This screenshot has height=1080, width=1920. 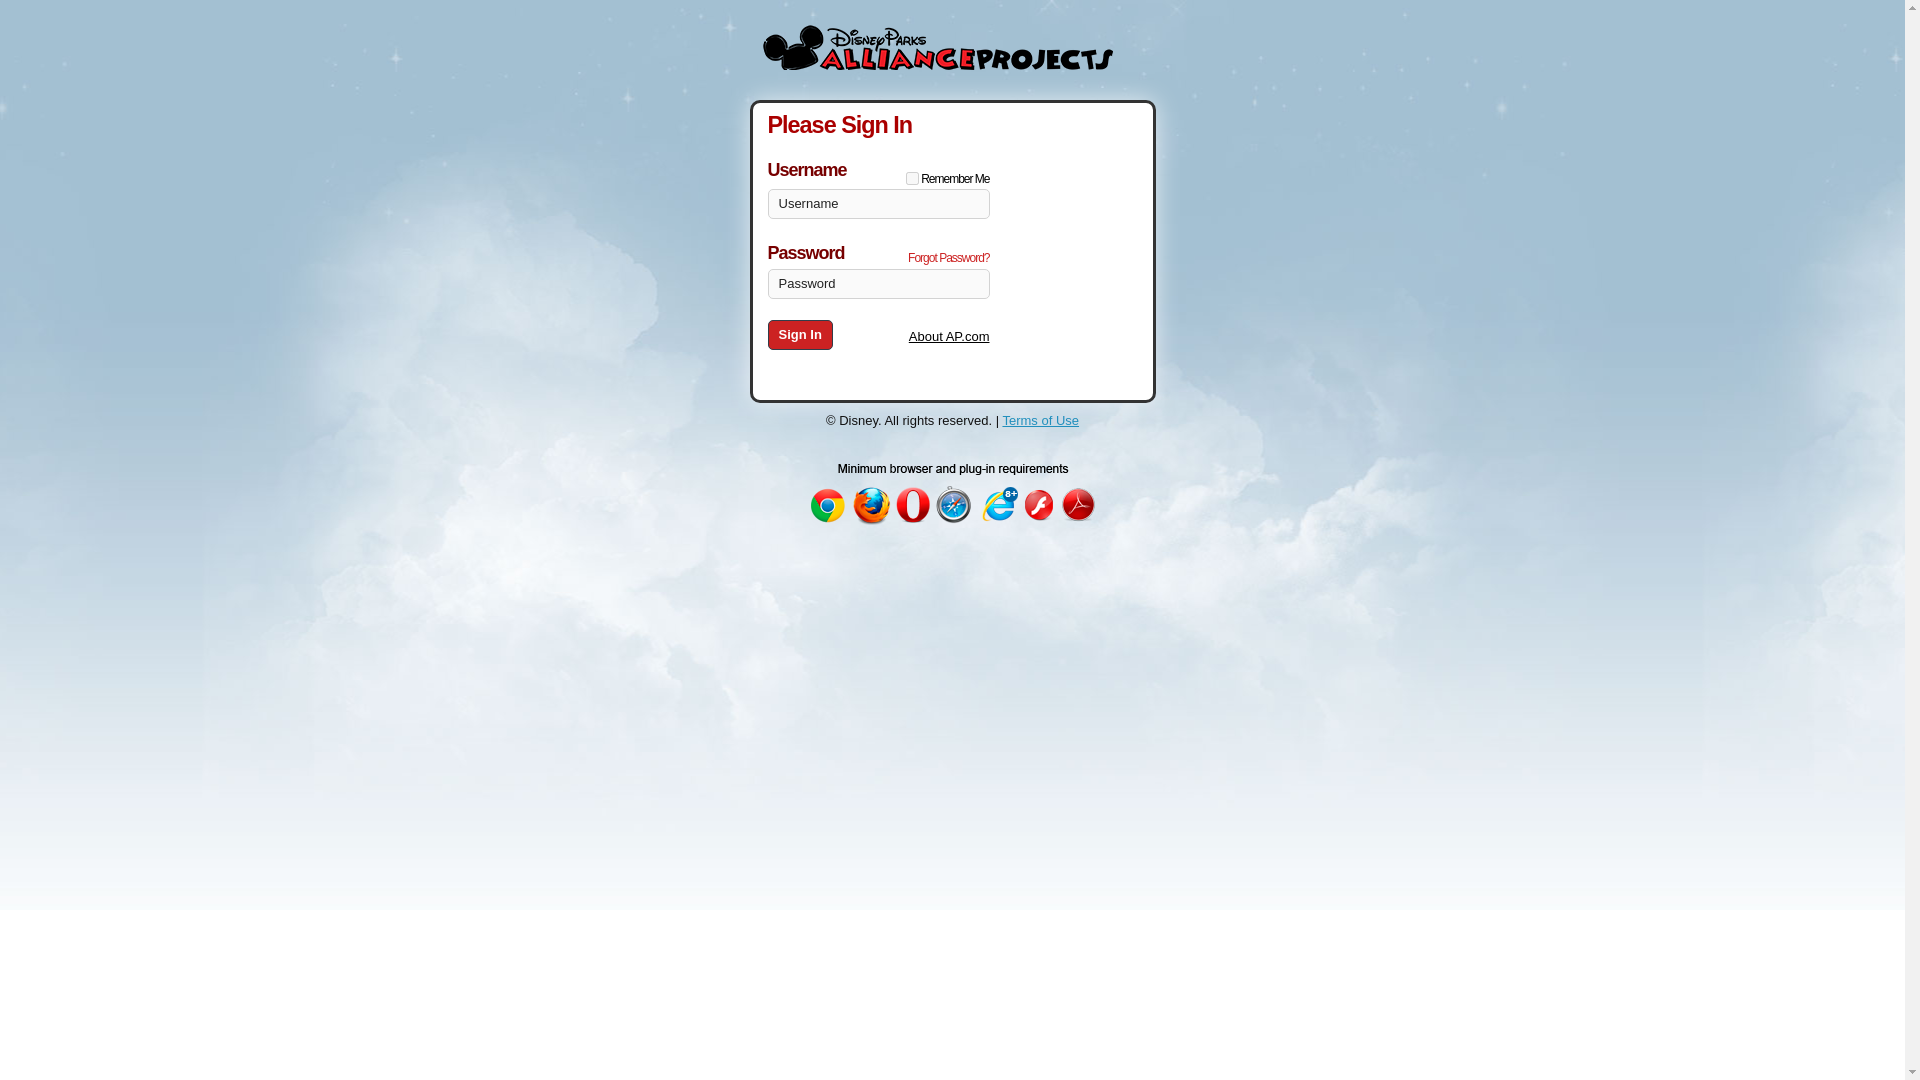 What do you see at coordinates (800, 334) in the screenshot?
I see `Sign In` at bounding box center [800, 334].